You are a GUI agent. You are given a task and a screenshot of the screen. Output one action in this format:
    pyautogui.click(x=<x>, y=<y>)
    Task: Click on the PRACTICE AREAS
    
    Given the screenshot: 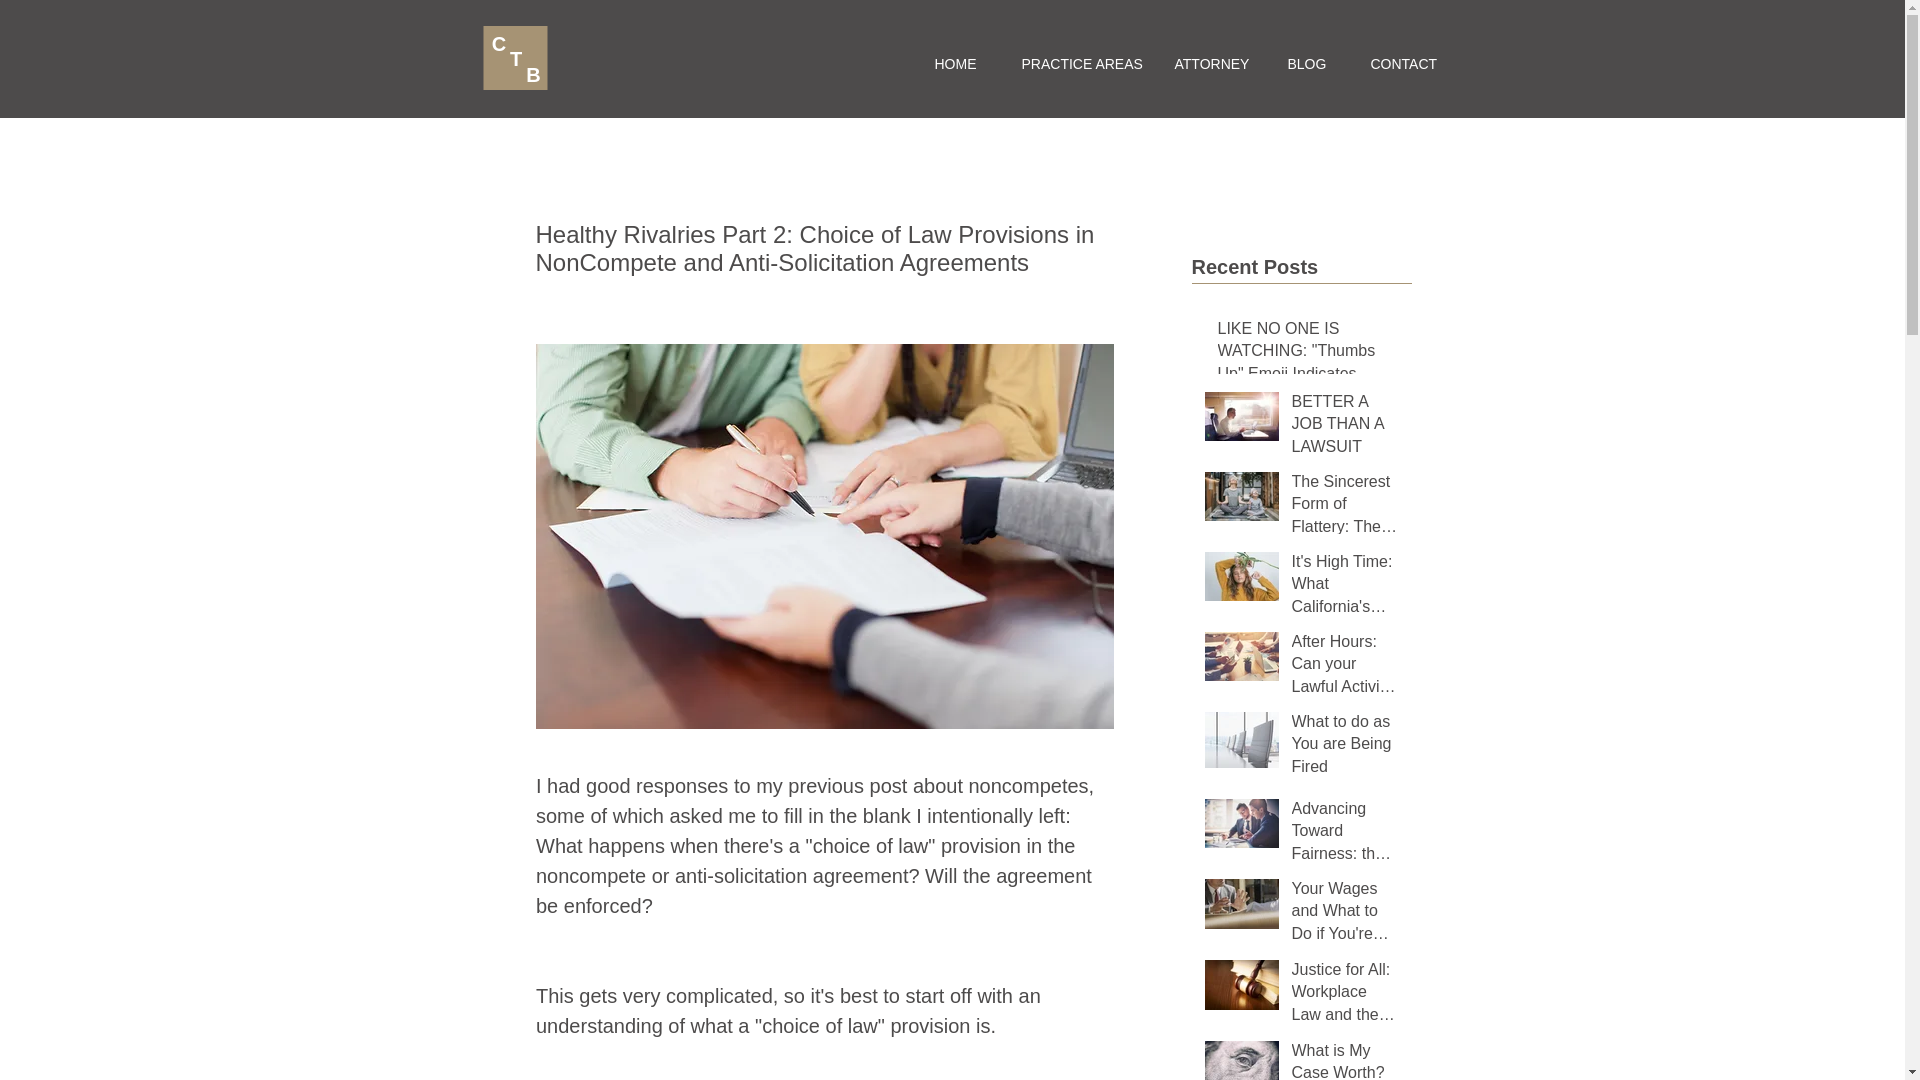 What is the action you would take?
    pyautogui.click(x=1072, y=63)
    